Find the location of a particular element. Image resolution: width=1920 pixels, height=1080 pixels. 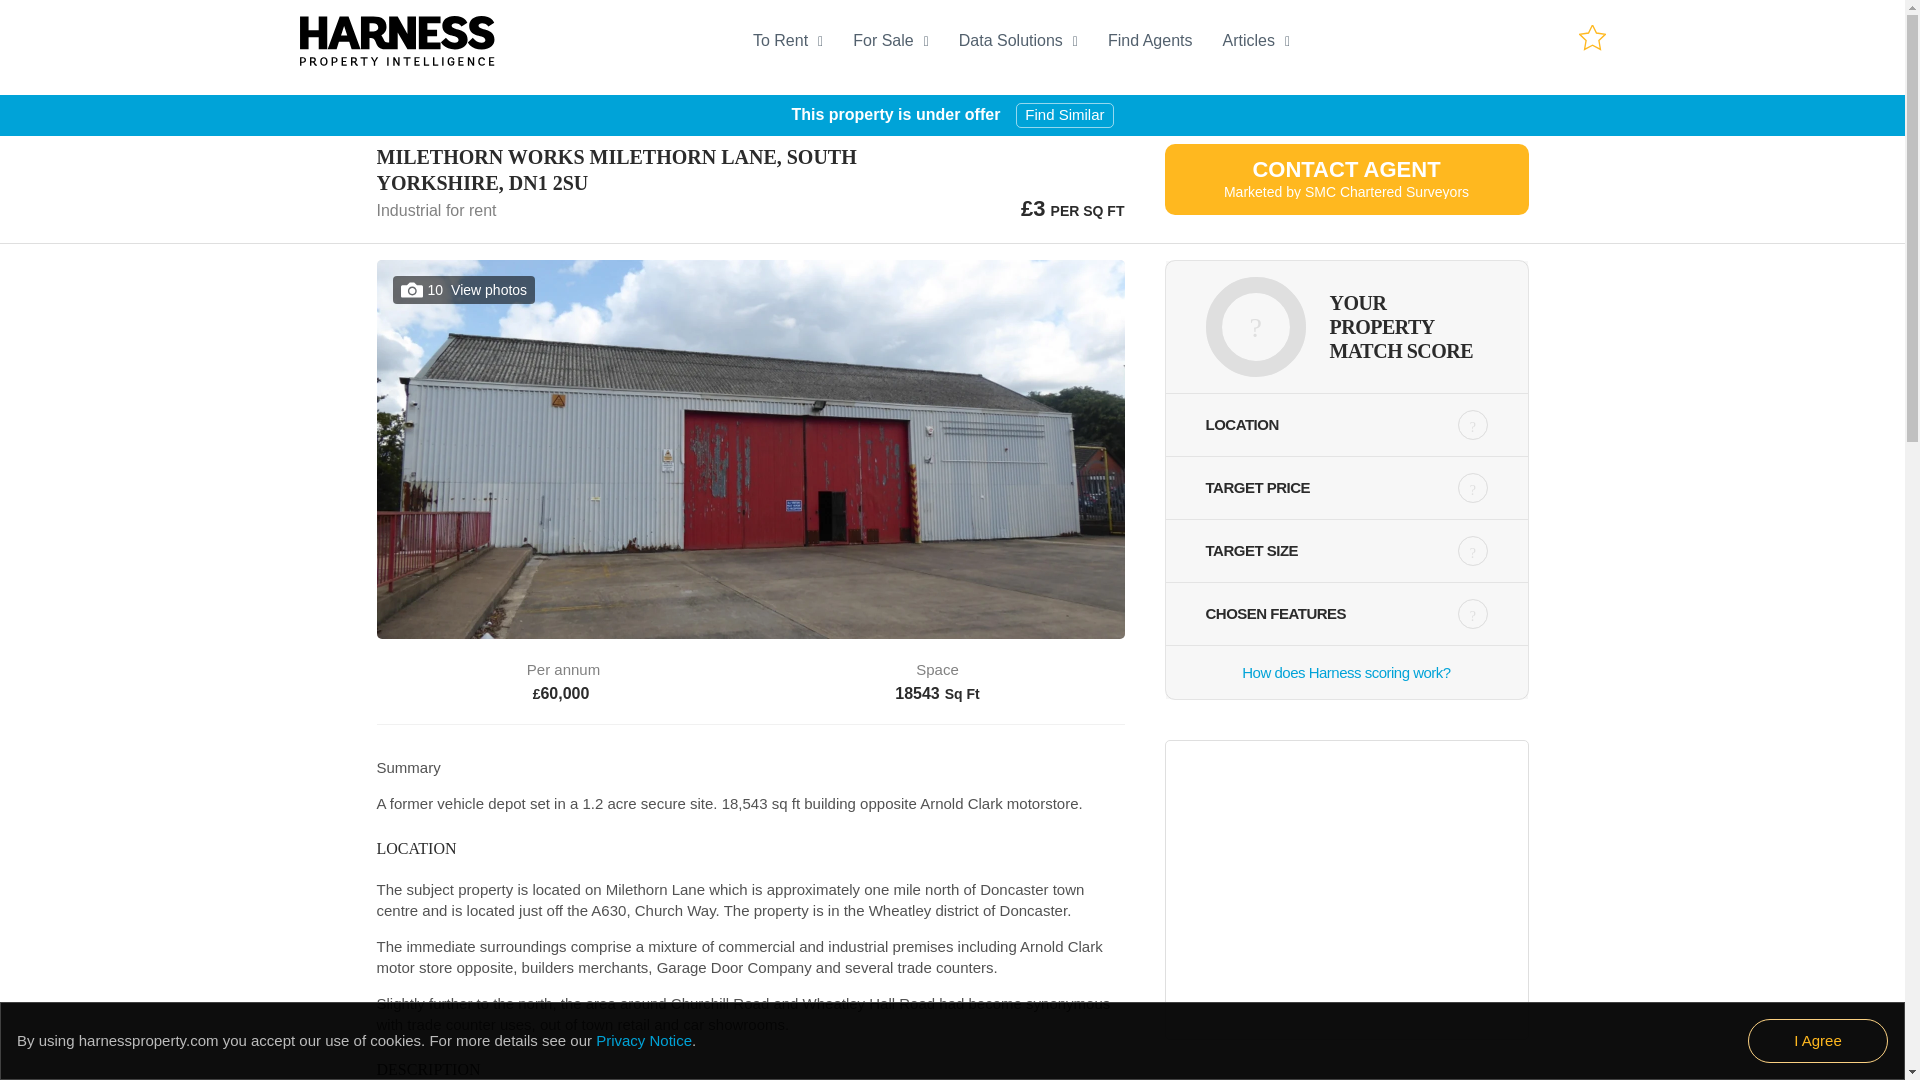

Articles is located at coordinates (1346, 672).